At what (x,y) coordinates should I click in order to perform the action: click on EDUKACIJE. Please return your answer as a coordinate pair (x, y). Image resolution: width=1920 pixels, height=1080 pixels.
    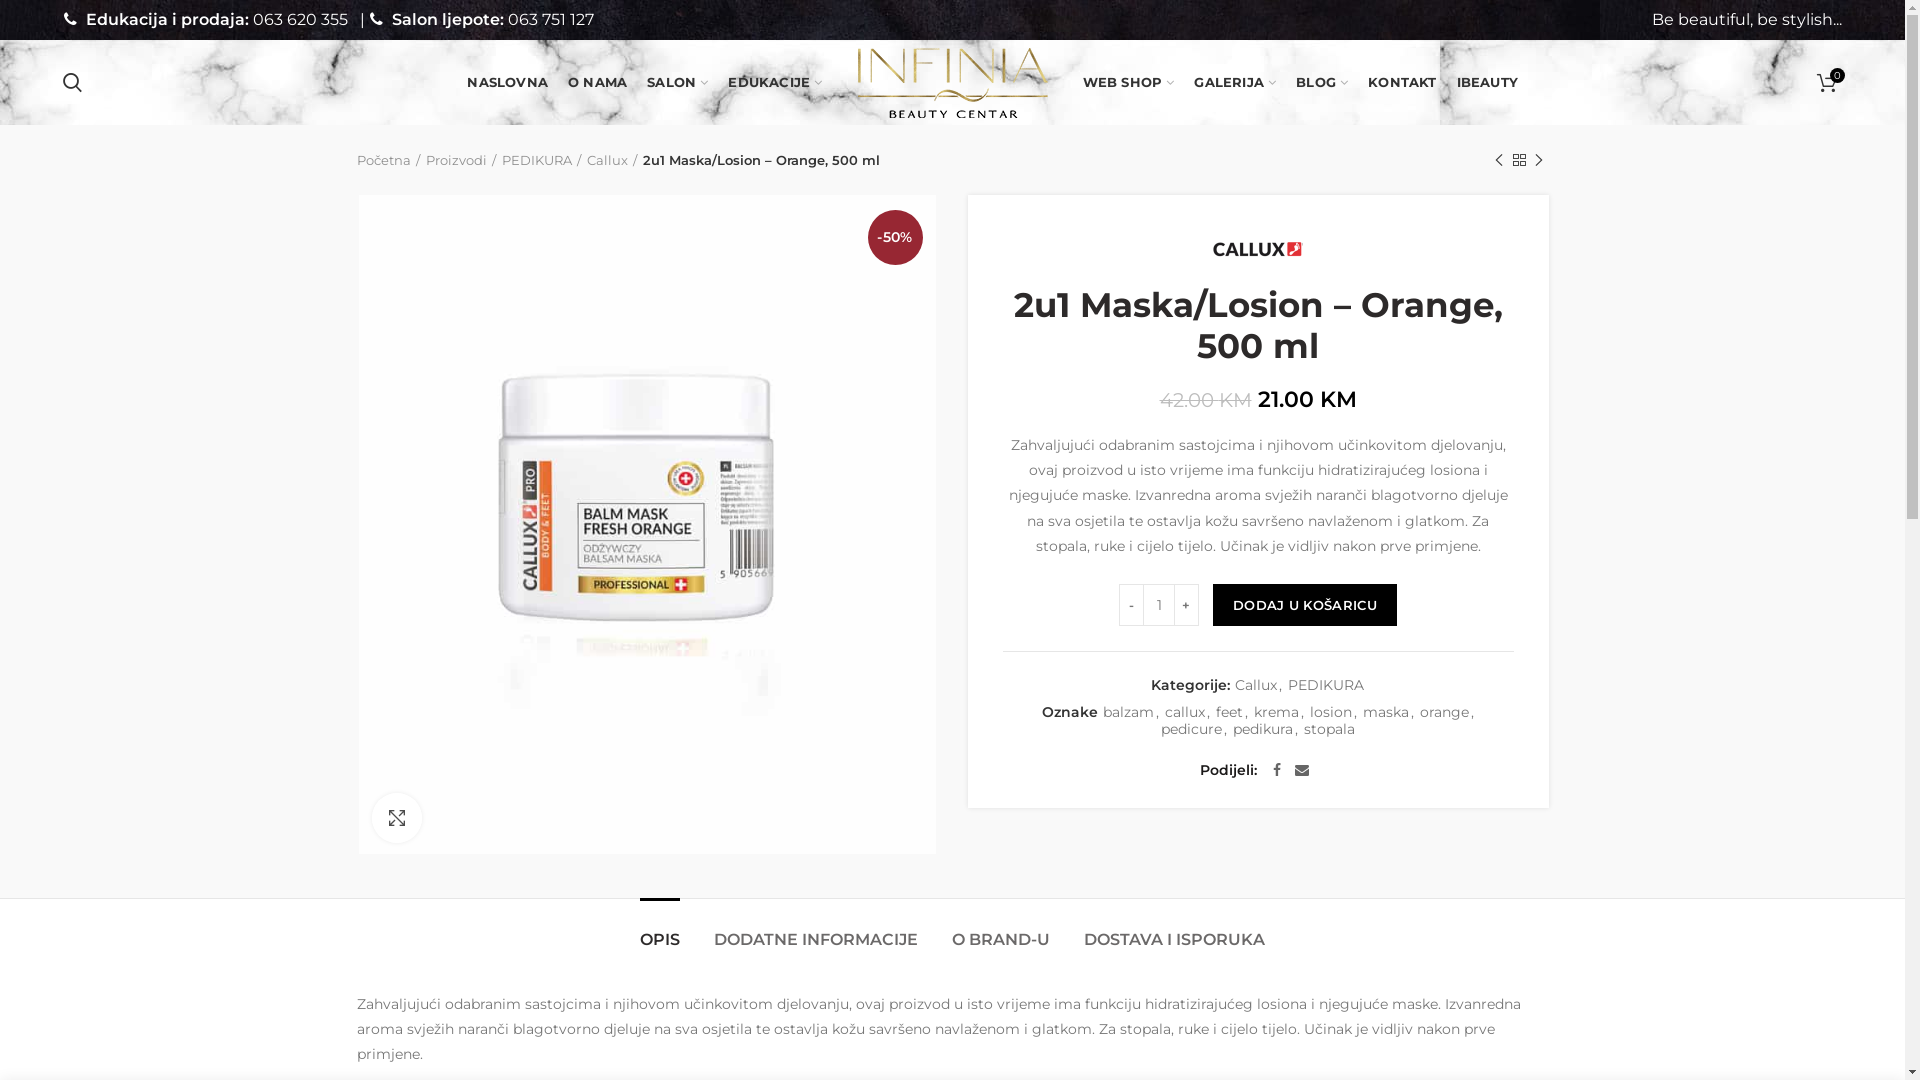
    Looking at the image, I should click on (775, 82).